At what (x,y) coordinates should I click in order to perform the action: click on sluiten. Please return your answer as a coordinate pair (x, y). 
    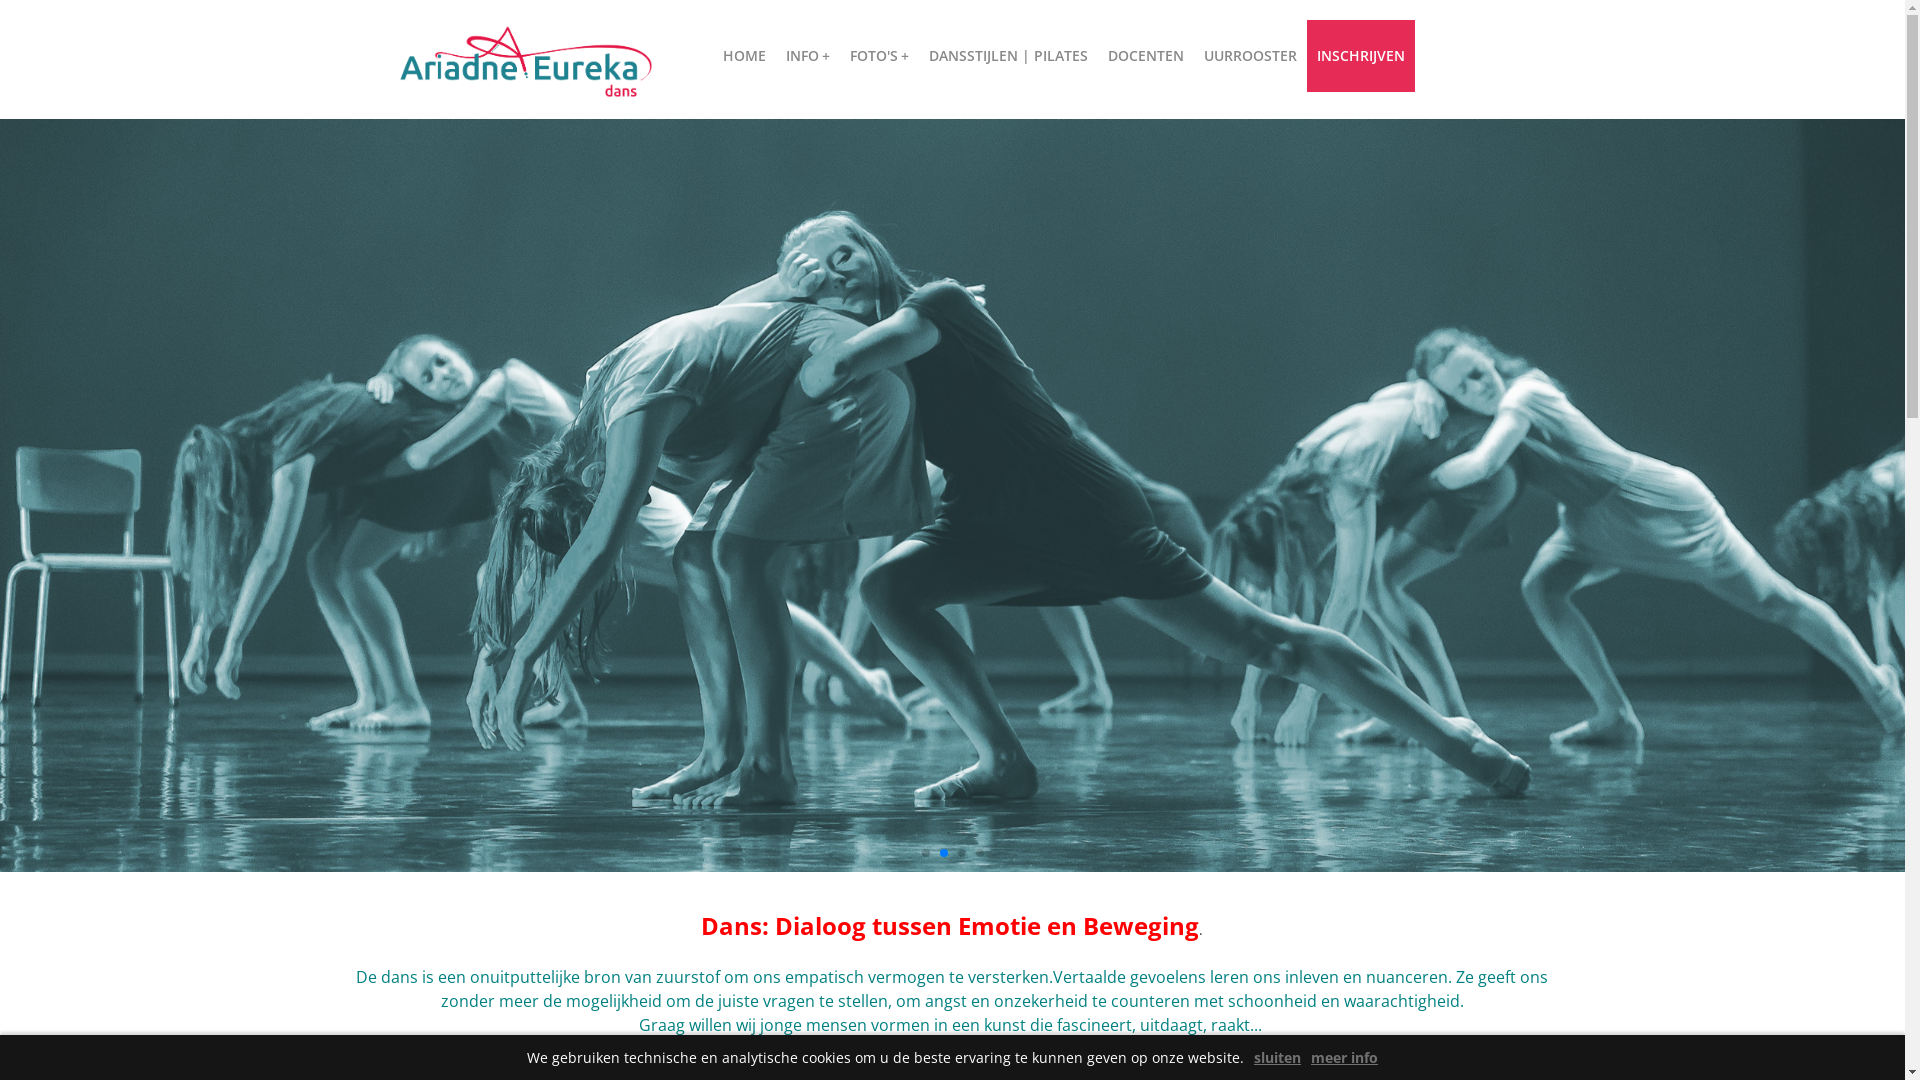
    Looking at the image, I should click on (1278, 1058).